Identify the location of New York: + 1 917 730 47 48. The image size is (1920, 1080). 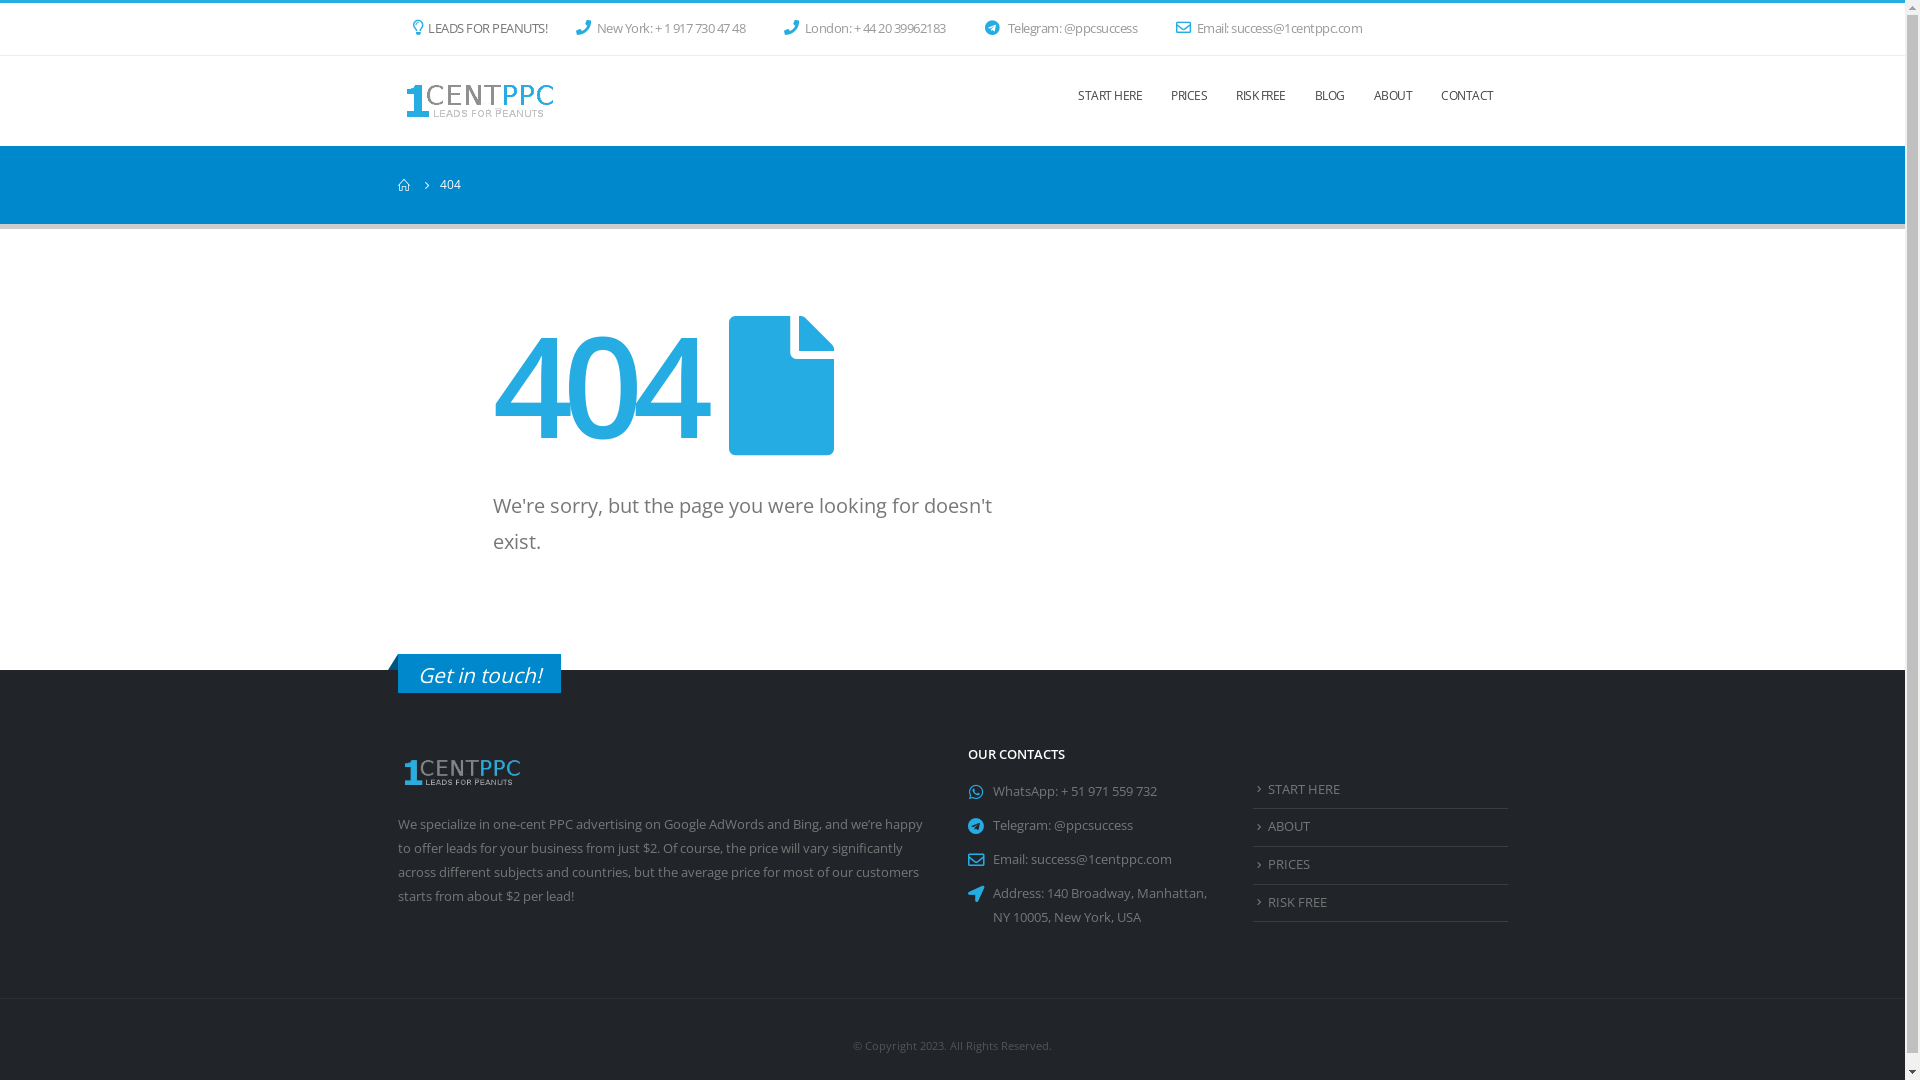
(666, 29).